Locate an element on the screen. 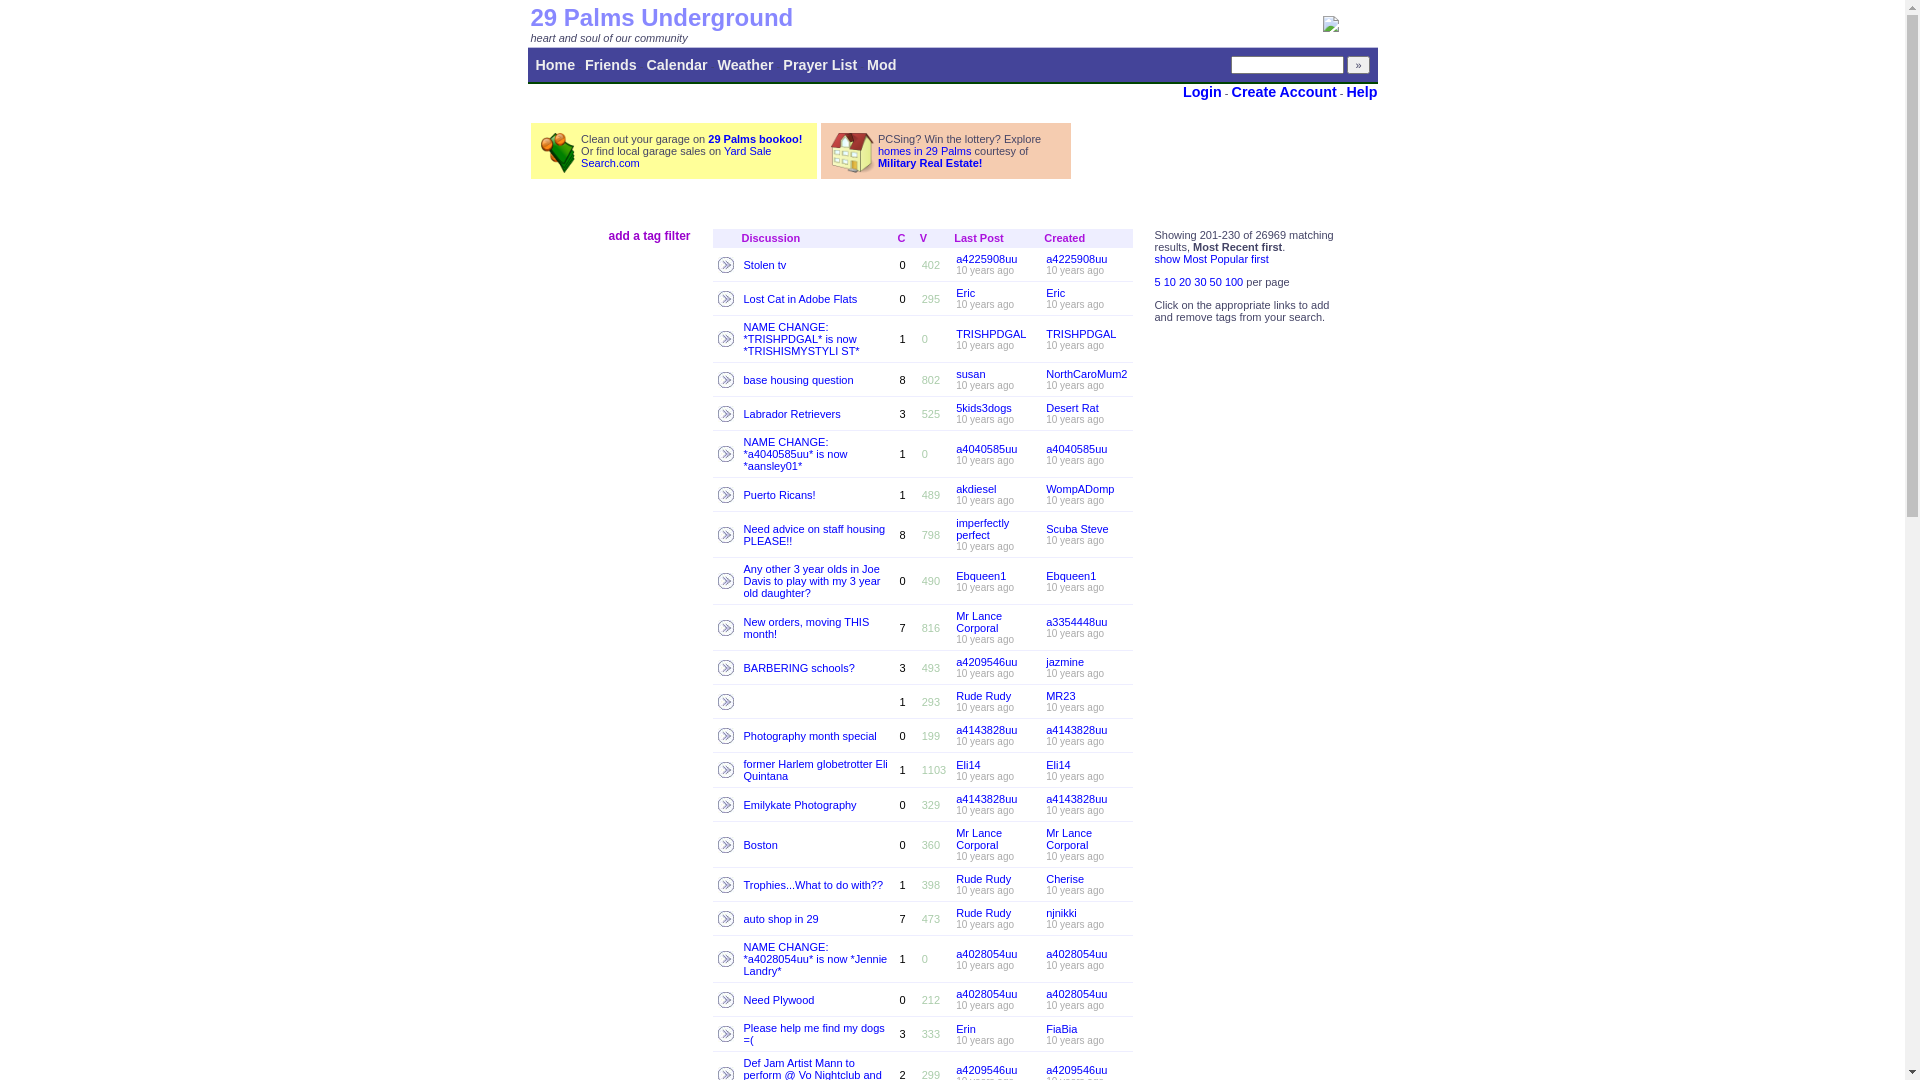  auto shop in 29 is located at coordinates (782, 918).